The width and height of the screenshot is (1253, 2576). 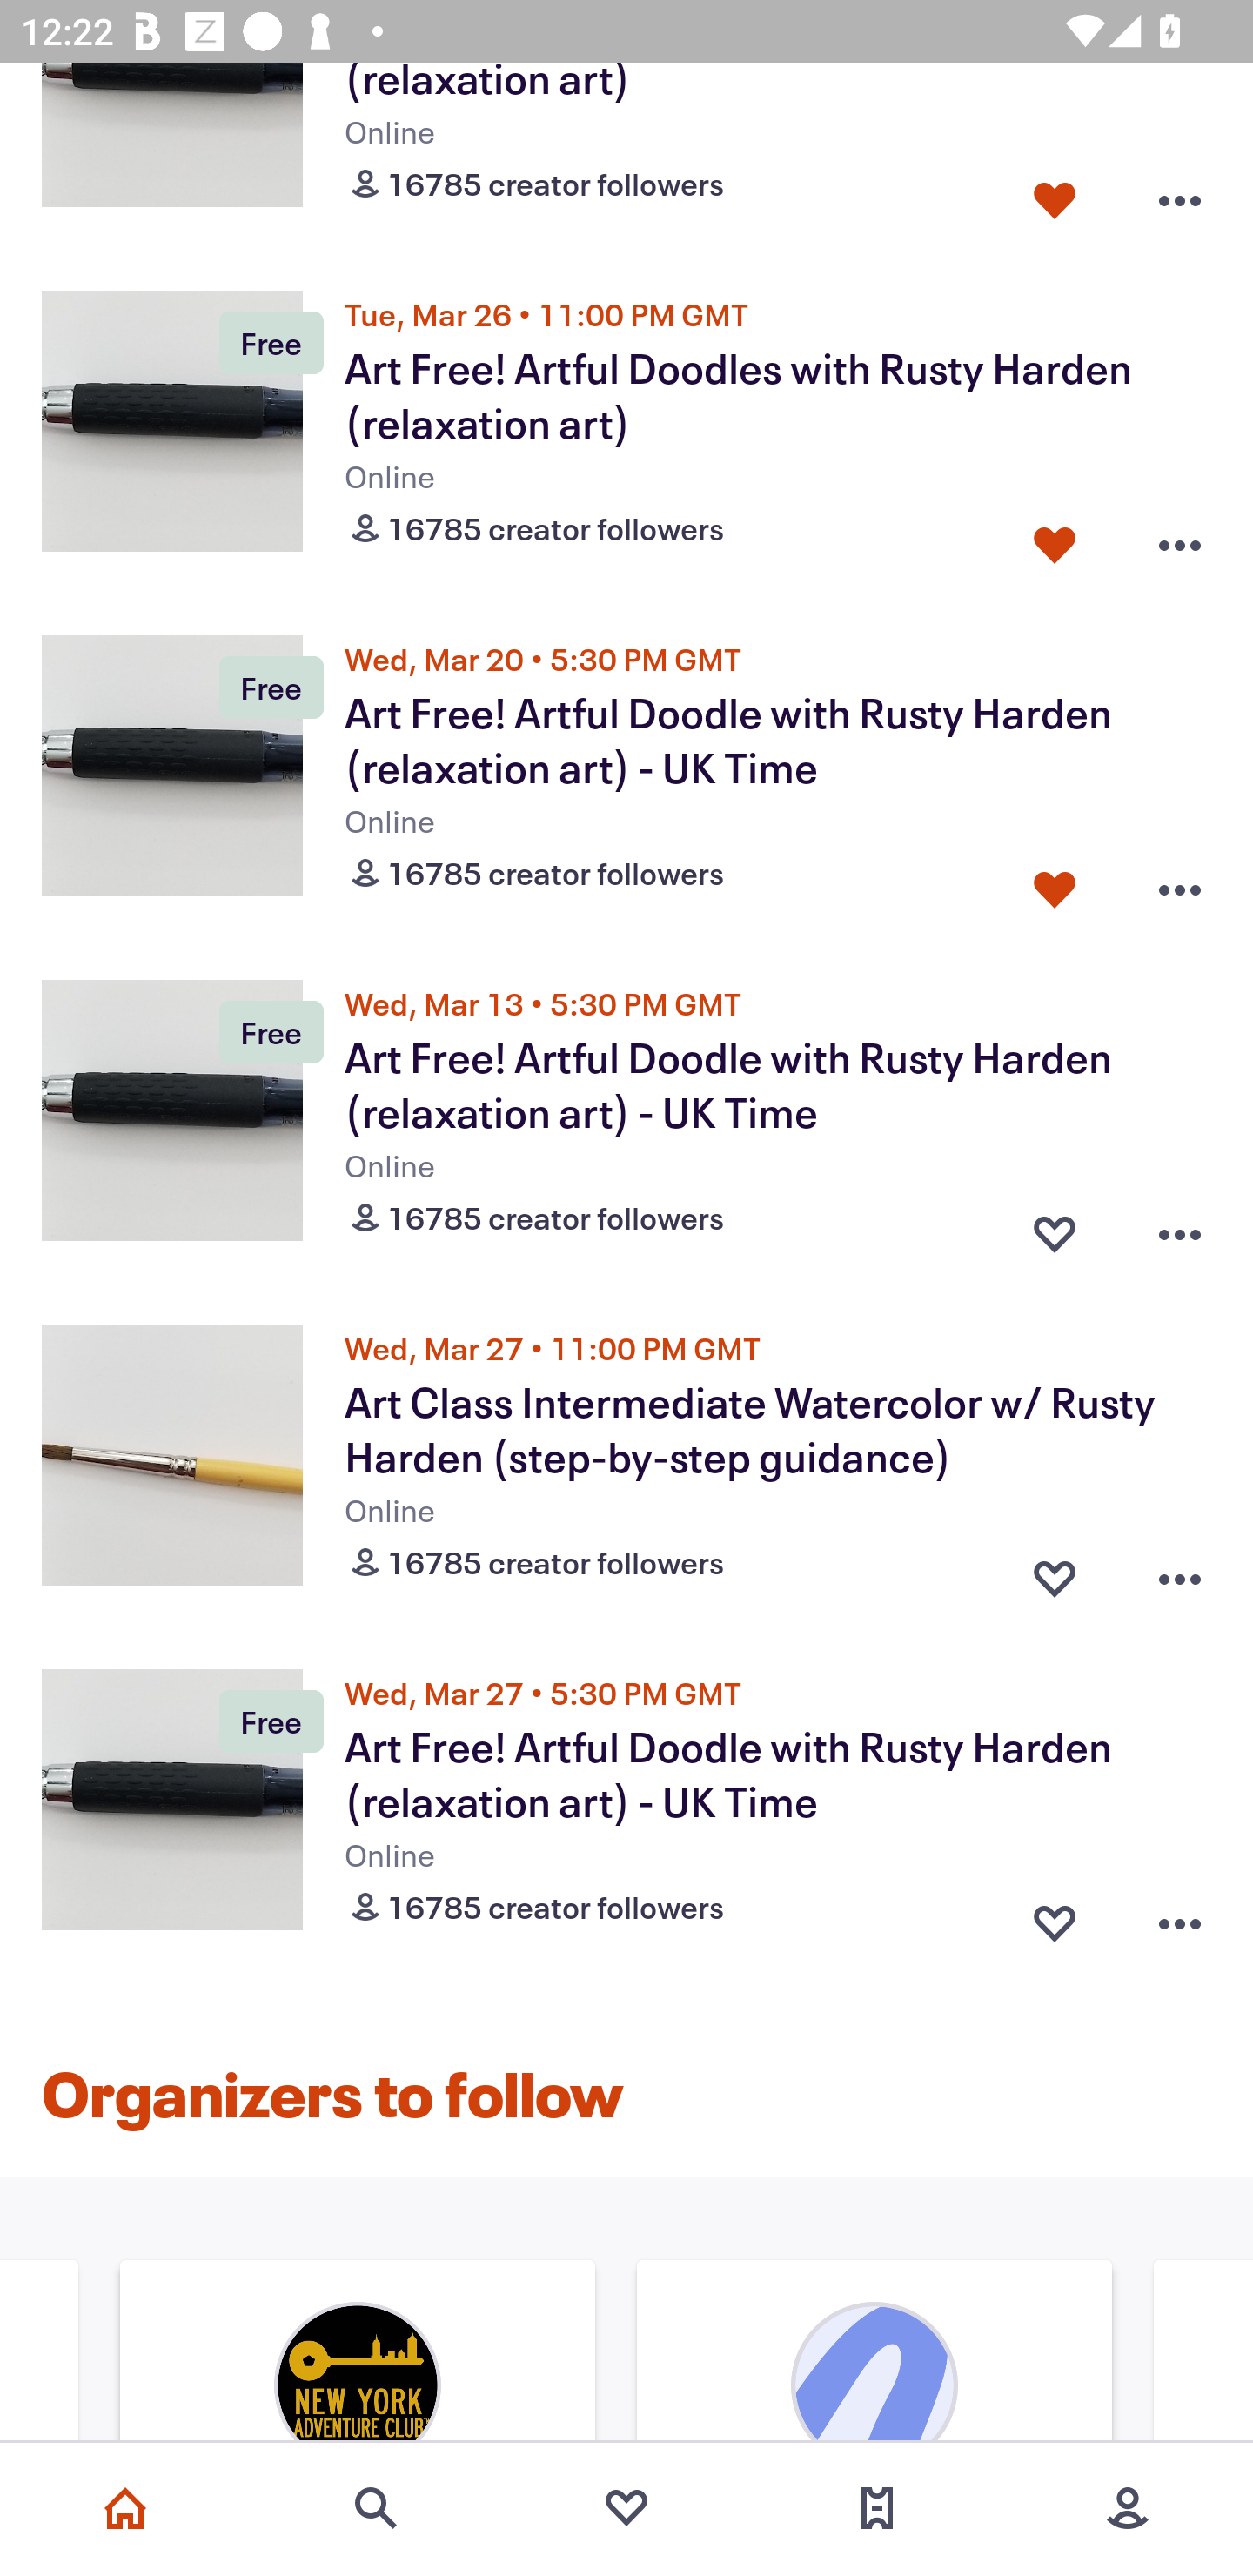 I want to click on Search events, so click(x=376, y=2508).